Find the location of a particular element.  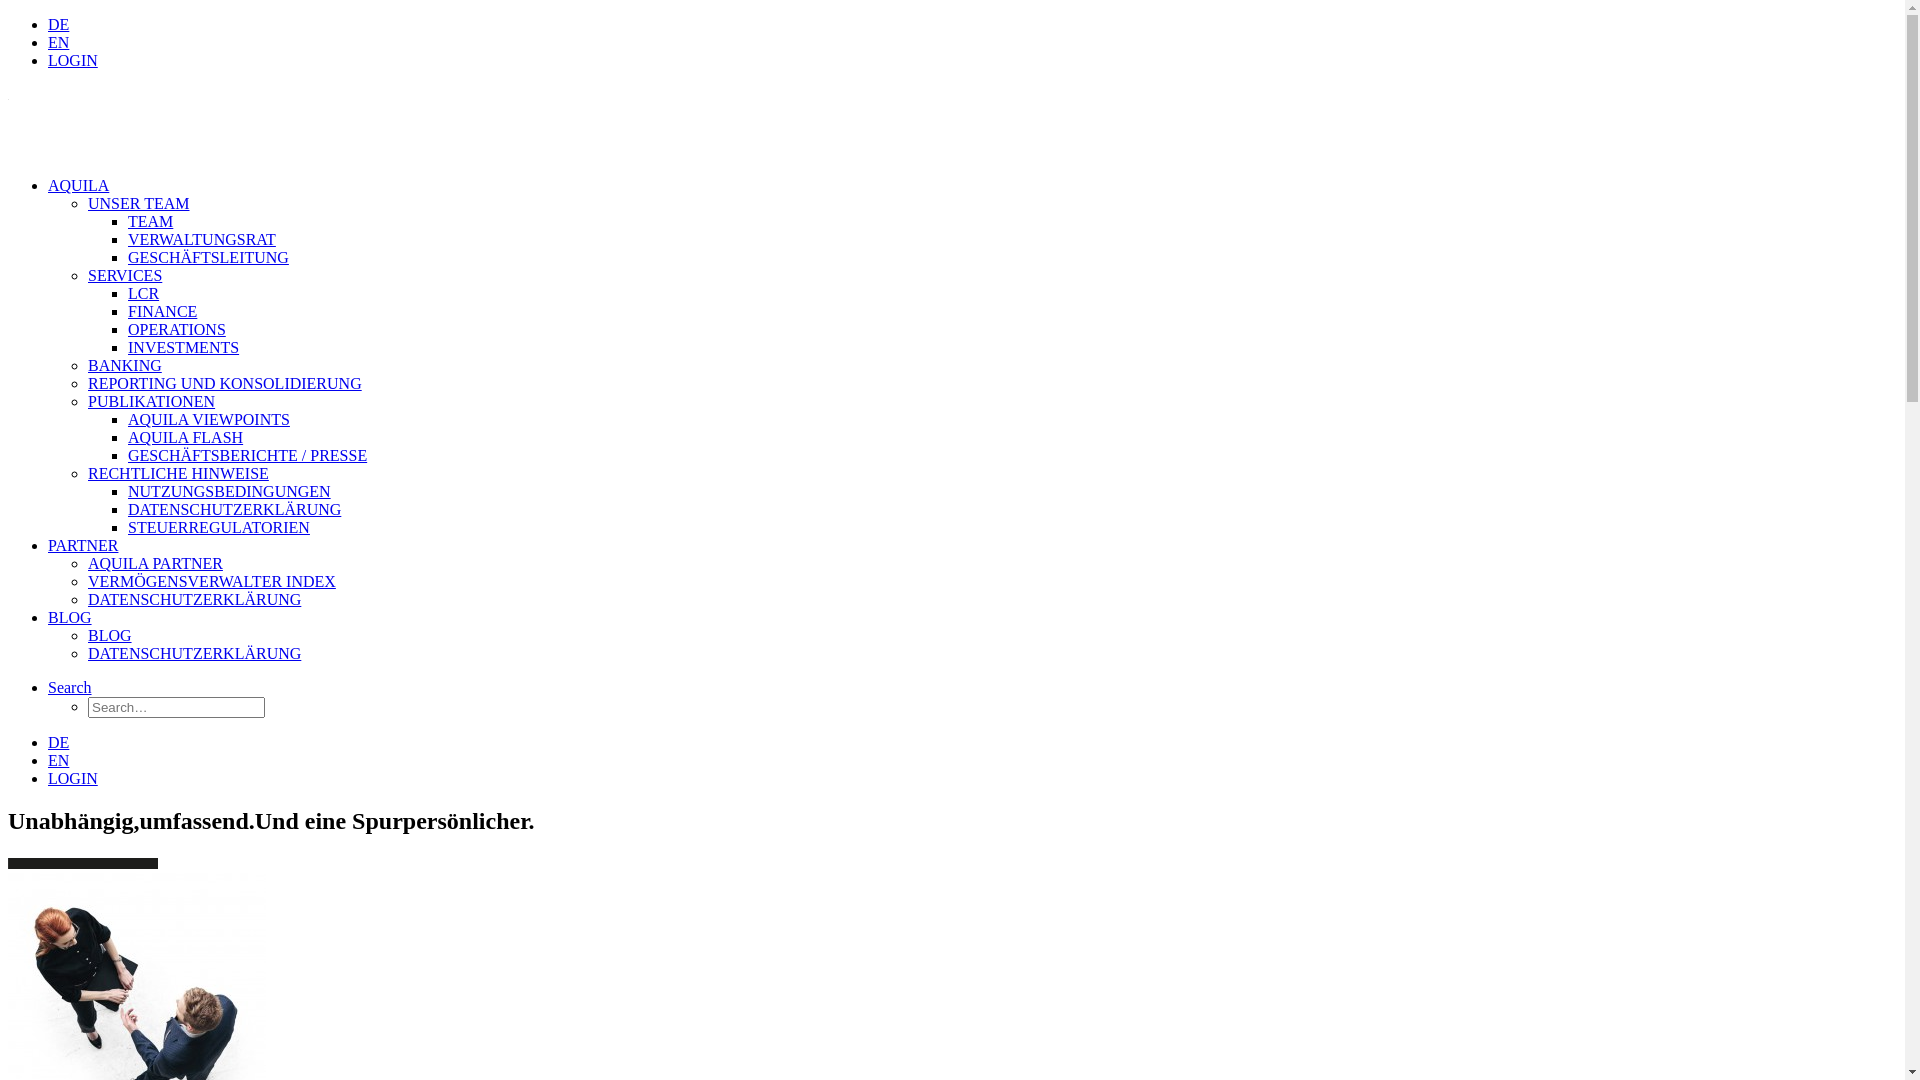

BLOG is located at coordinates (70, 618).